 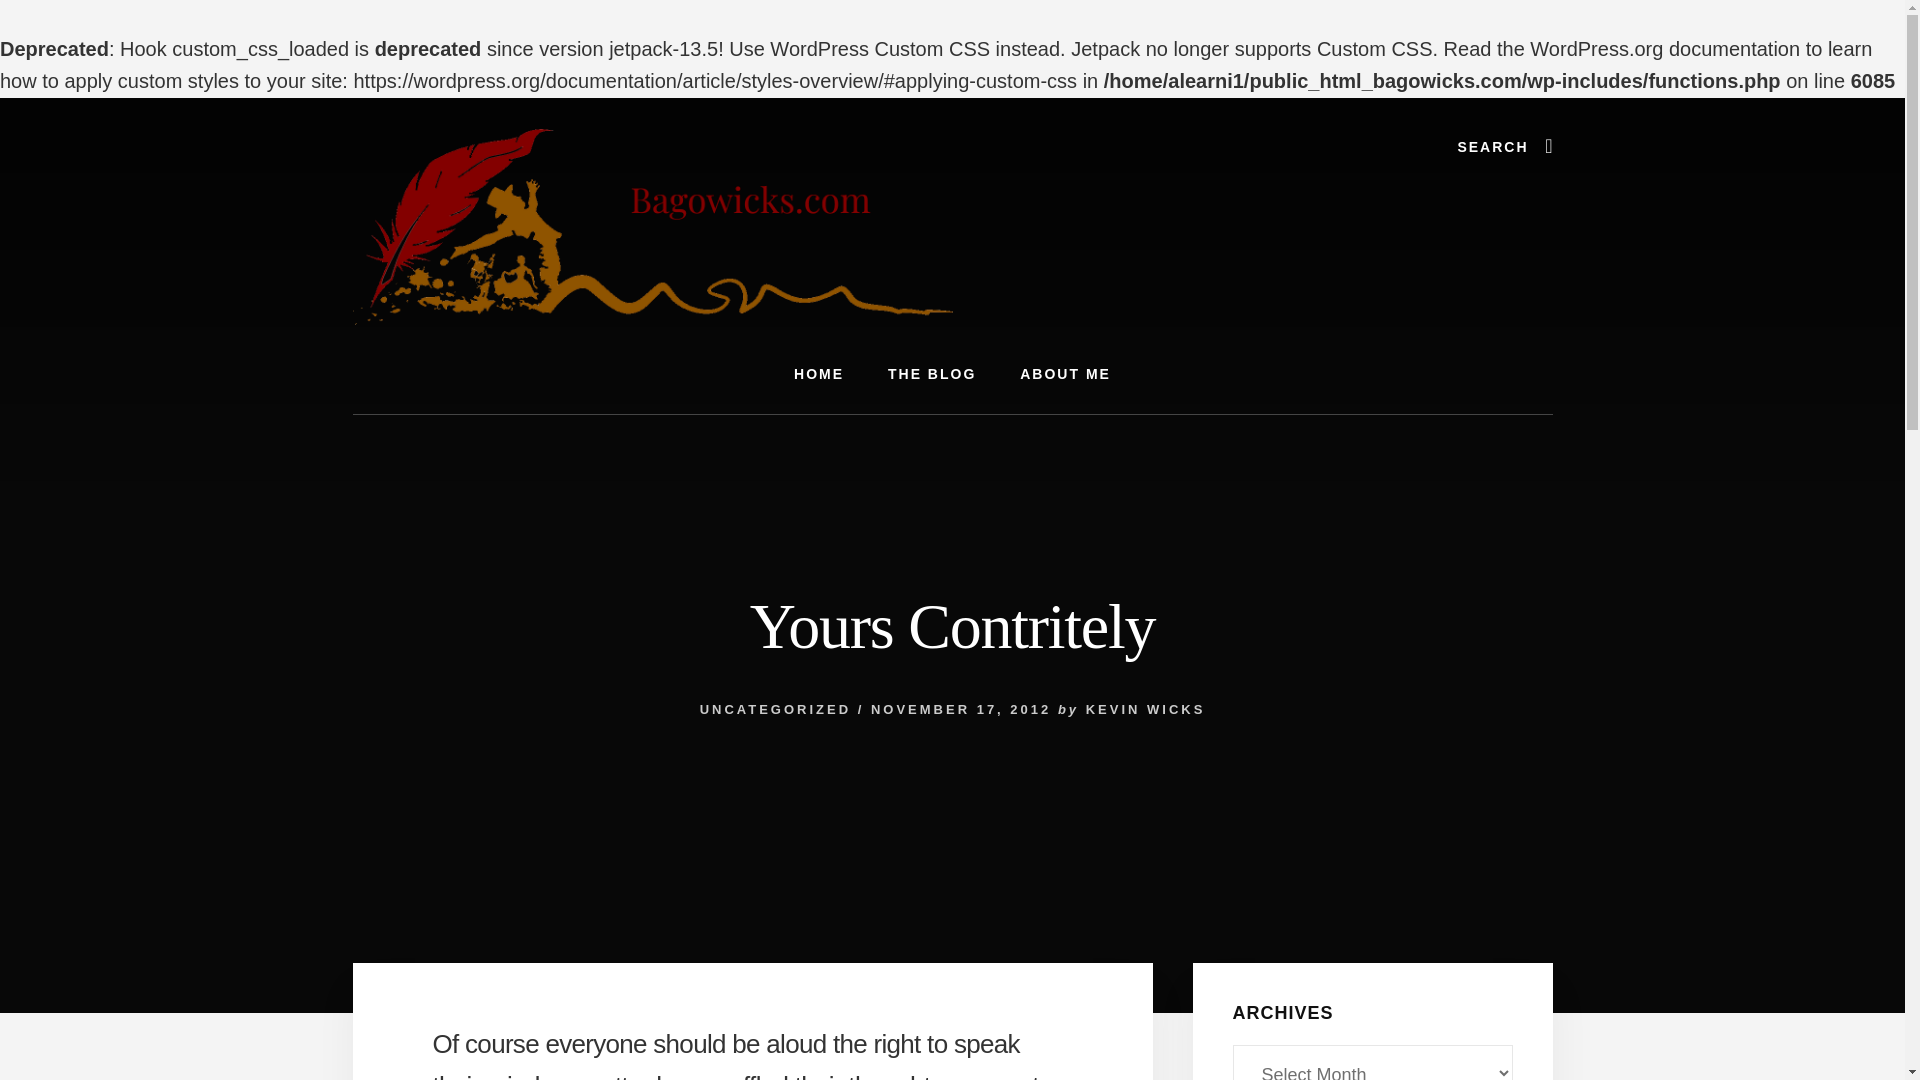 What do you see at coordinates (932, 374) in the screenshot?
I see `THE BLOG` at bounding box center [932, 374].